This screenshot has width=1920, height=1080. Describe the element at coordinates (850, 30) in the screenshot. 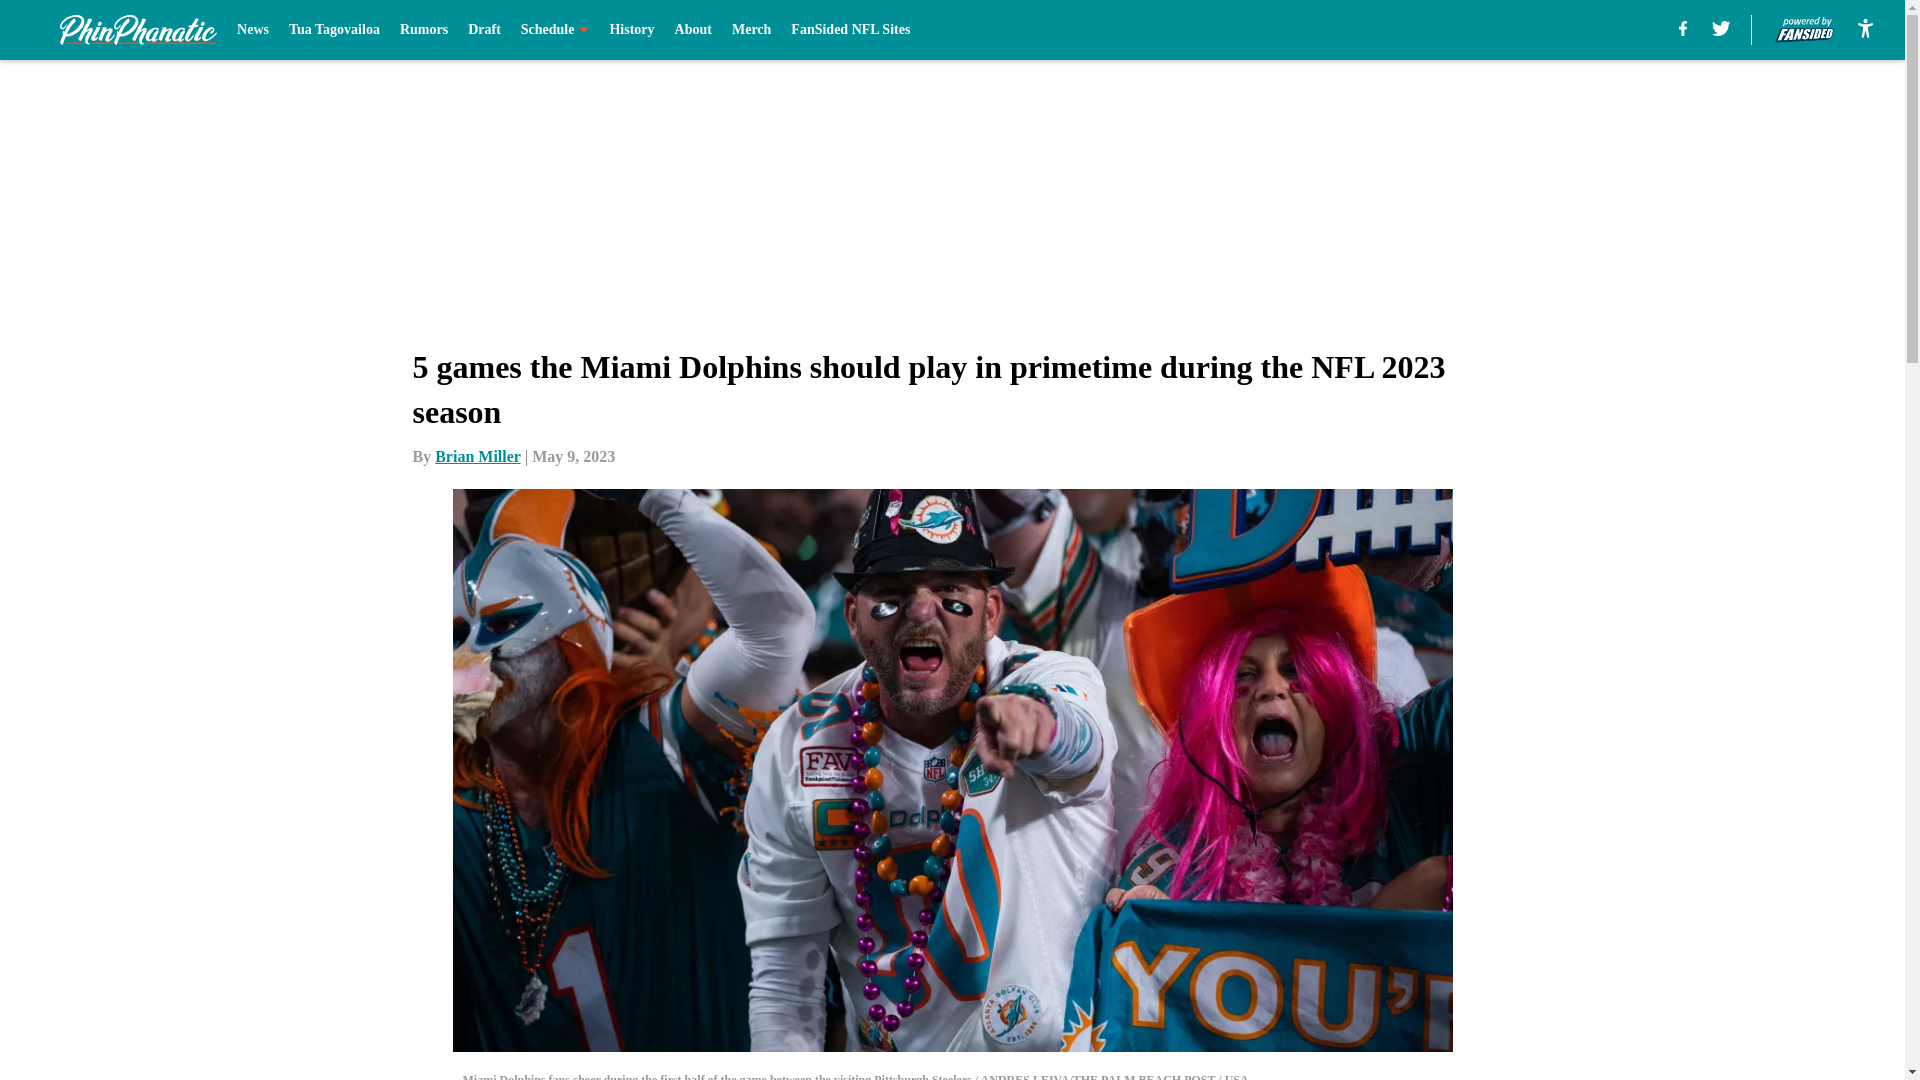

I see `FanSided NFL Sites` at that location.